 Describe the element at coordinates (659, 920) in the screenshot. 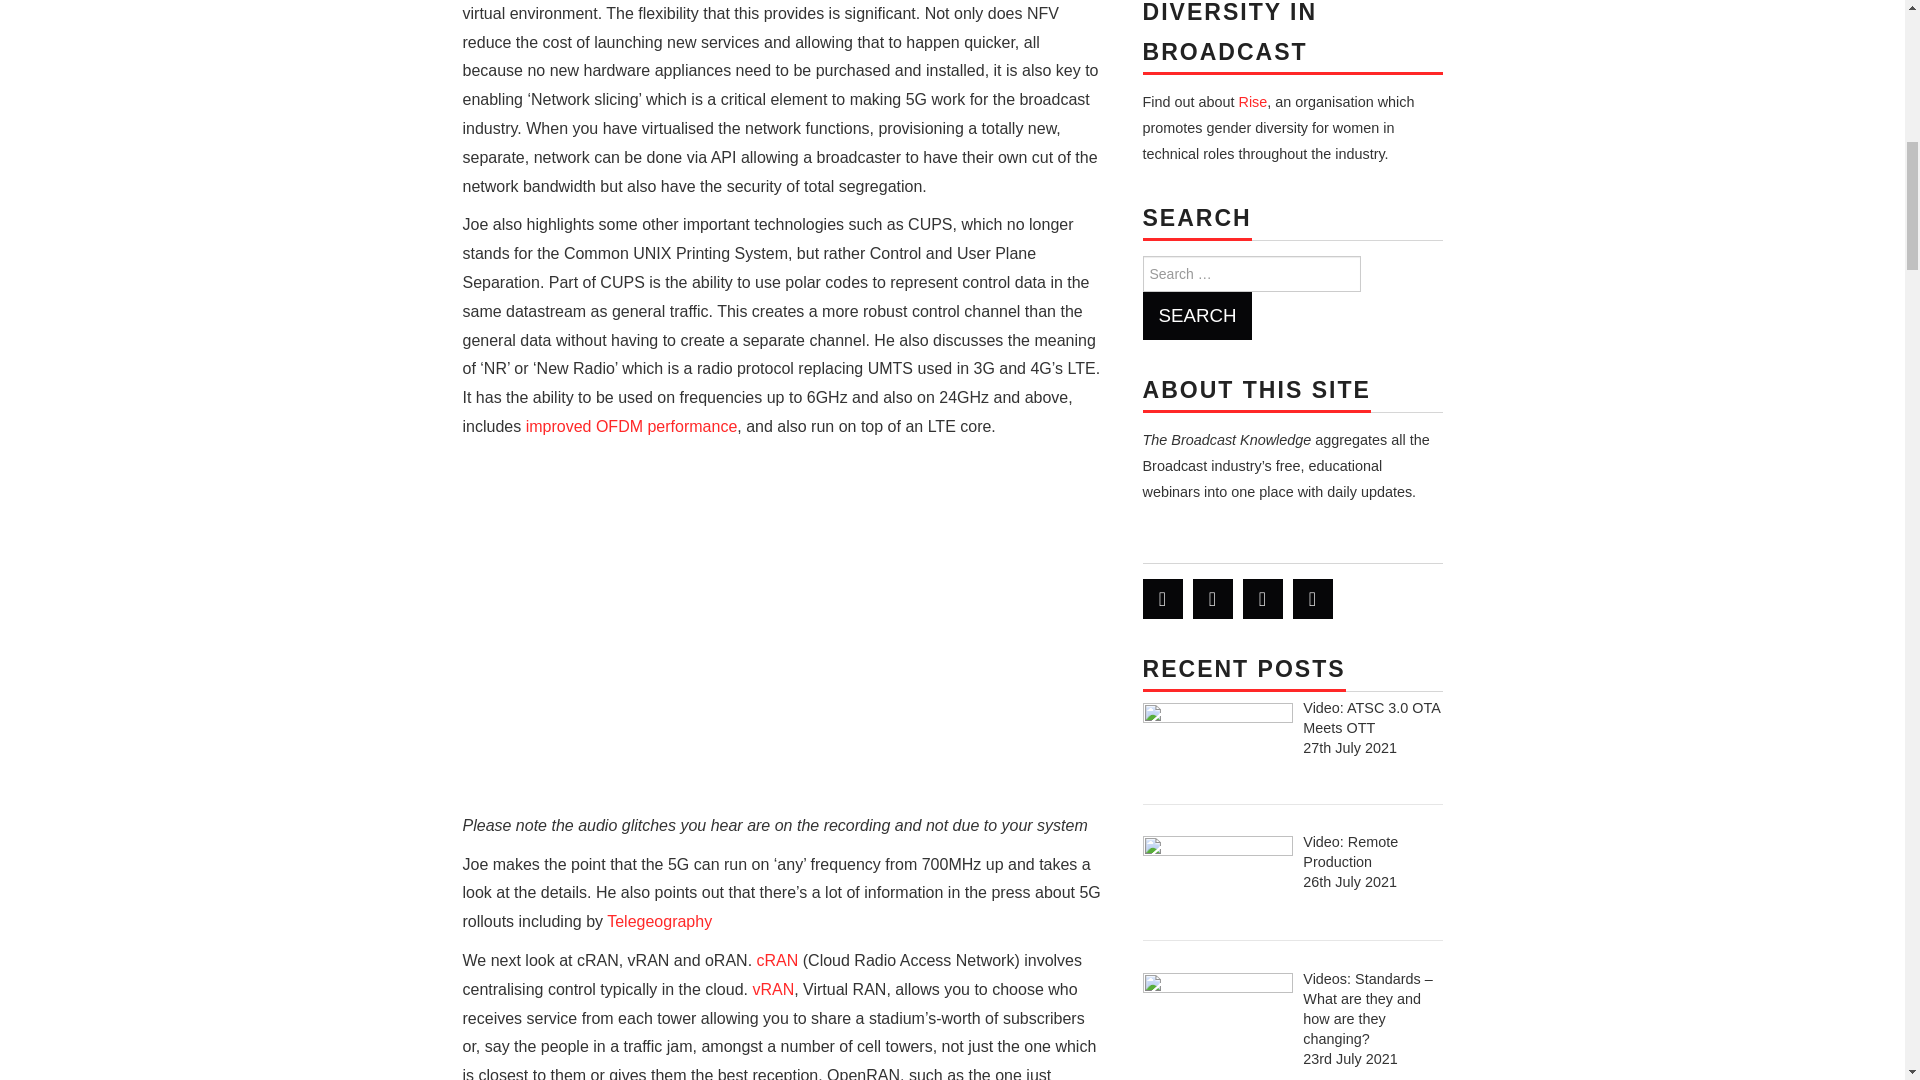

I see `Telegeography` at that location.